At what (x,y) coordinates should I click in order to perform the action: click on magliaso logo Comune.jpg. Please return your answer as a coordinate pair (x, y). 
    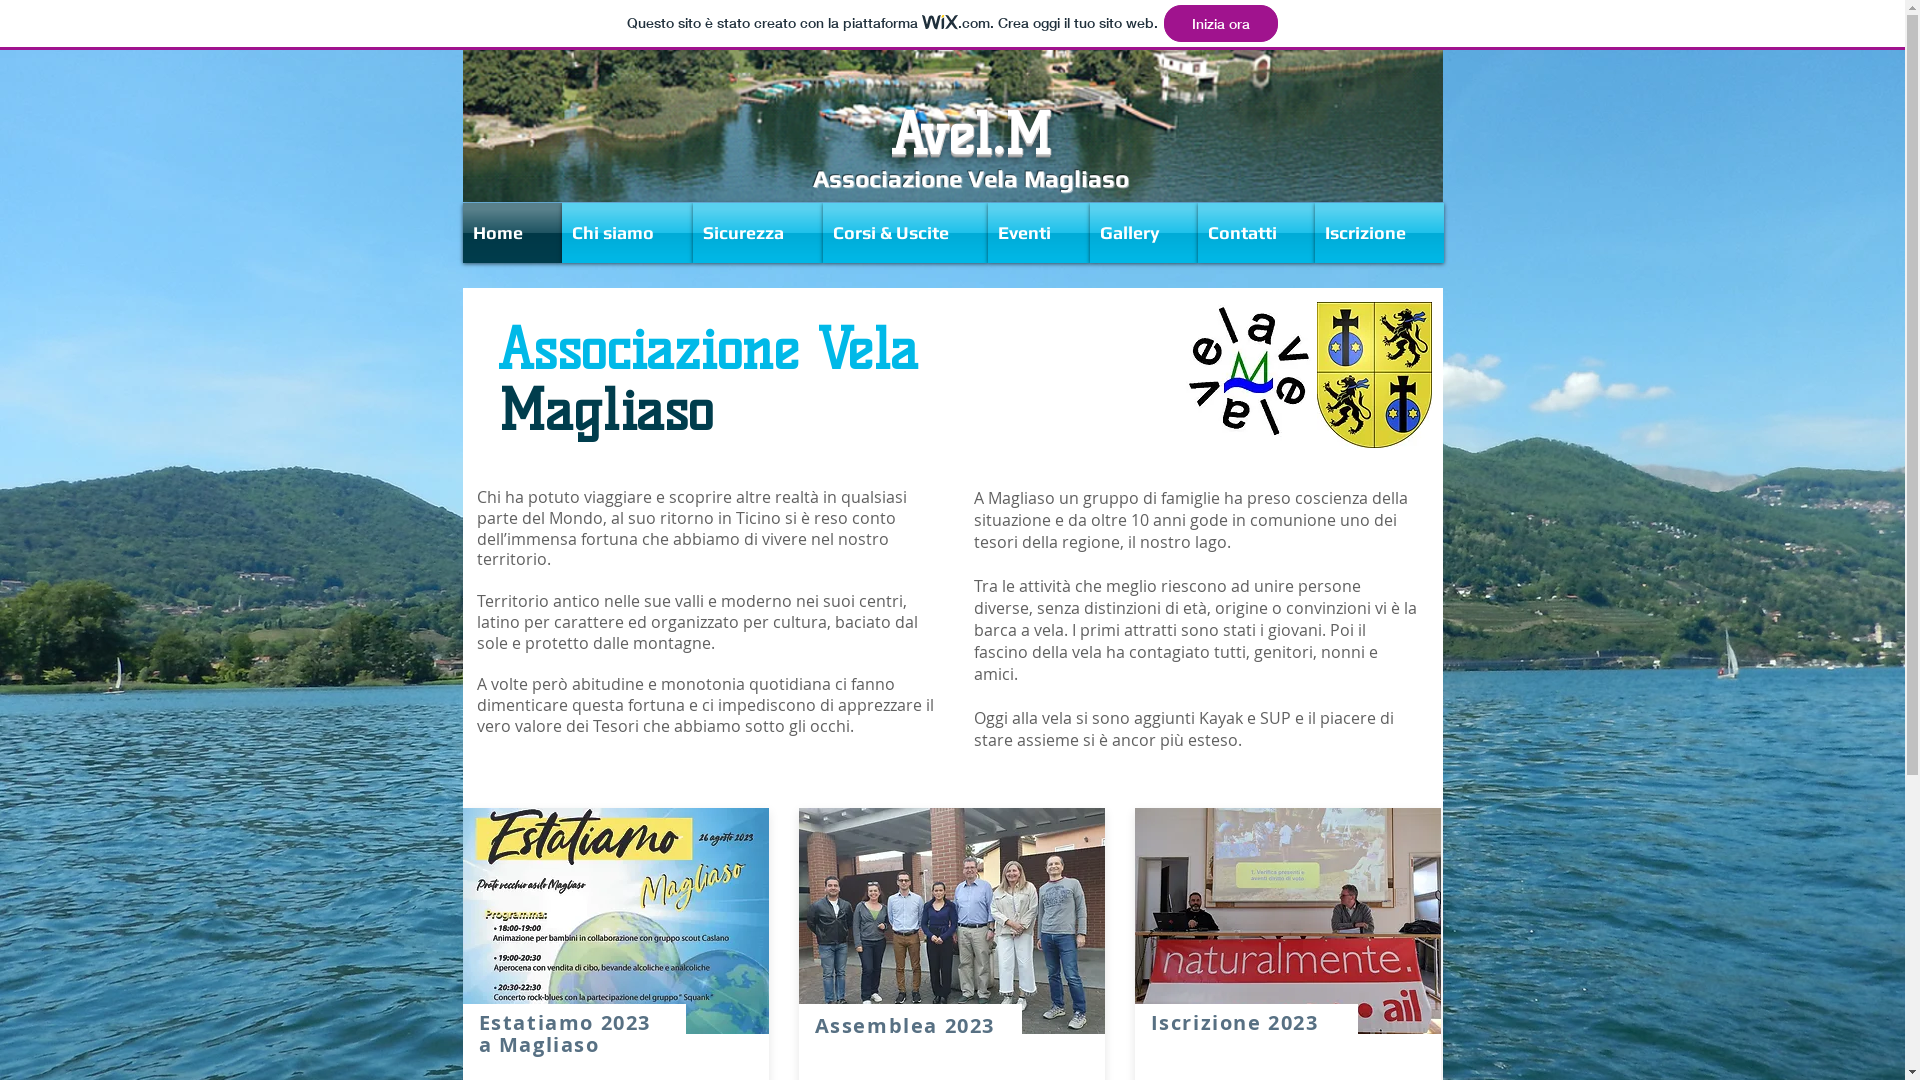
    Looking at the image, I should click on (1374, 375).